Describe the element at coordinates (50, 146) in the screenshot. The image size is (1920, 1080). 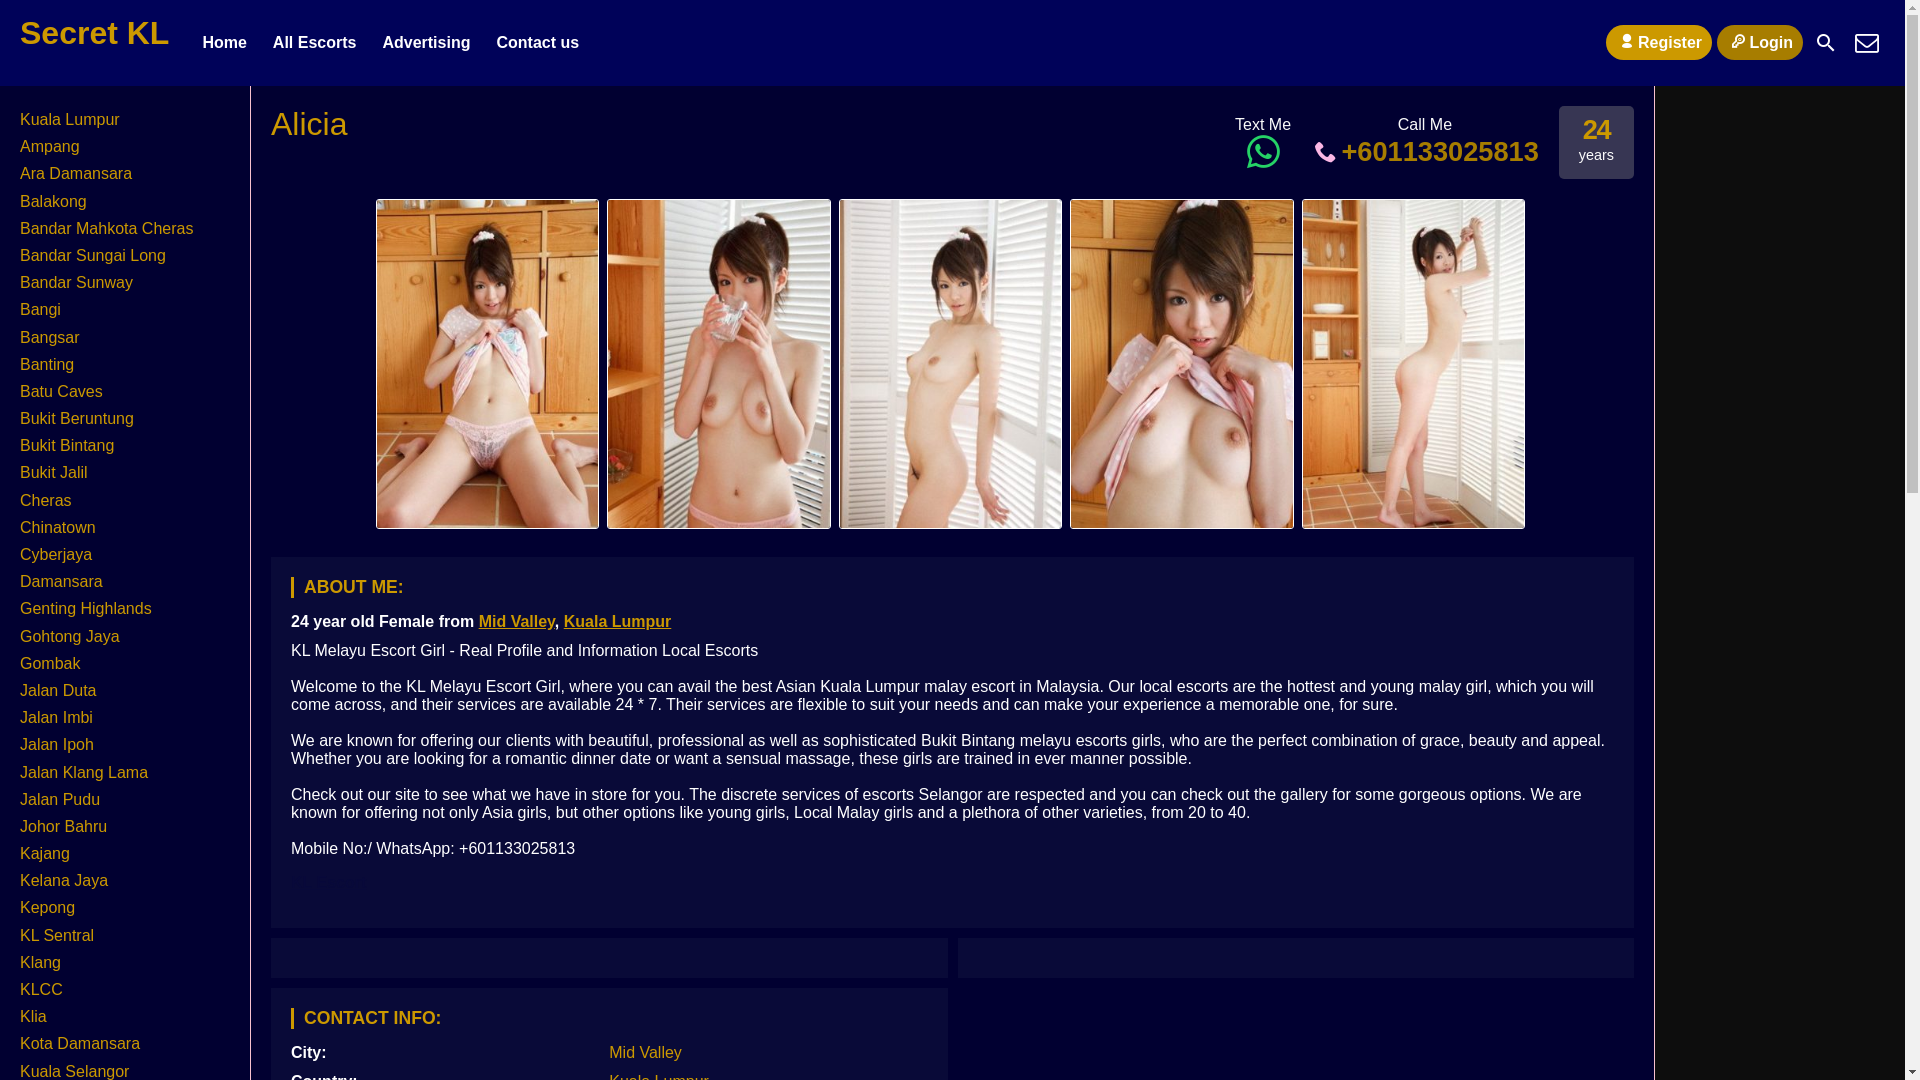
I see `Ampang` at that location.